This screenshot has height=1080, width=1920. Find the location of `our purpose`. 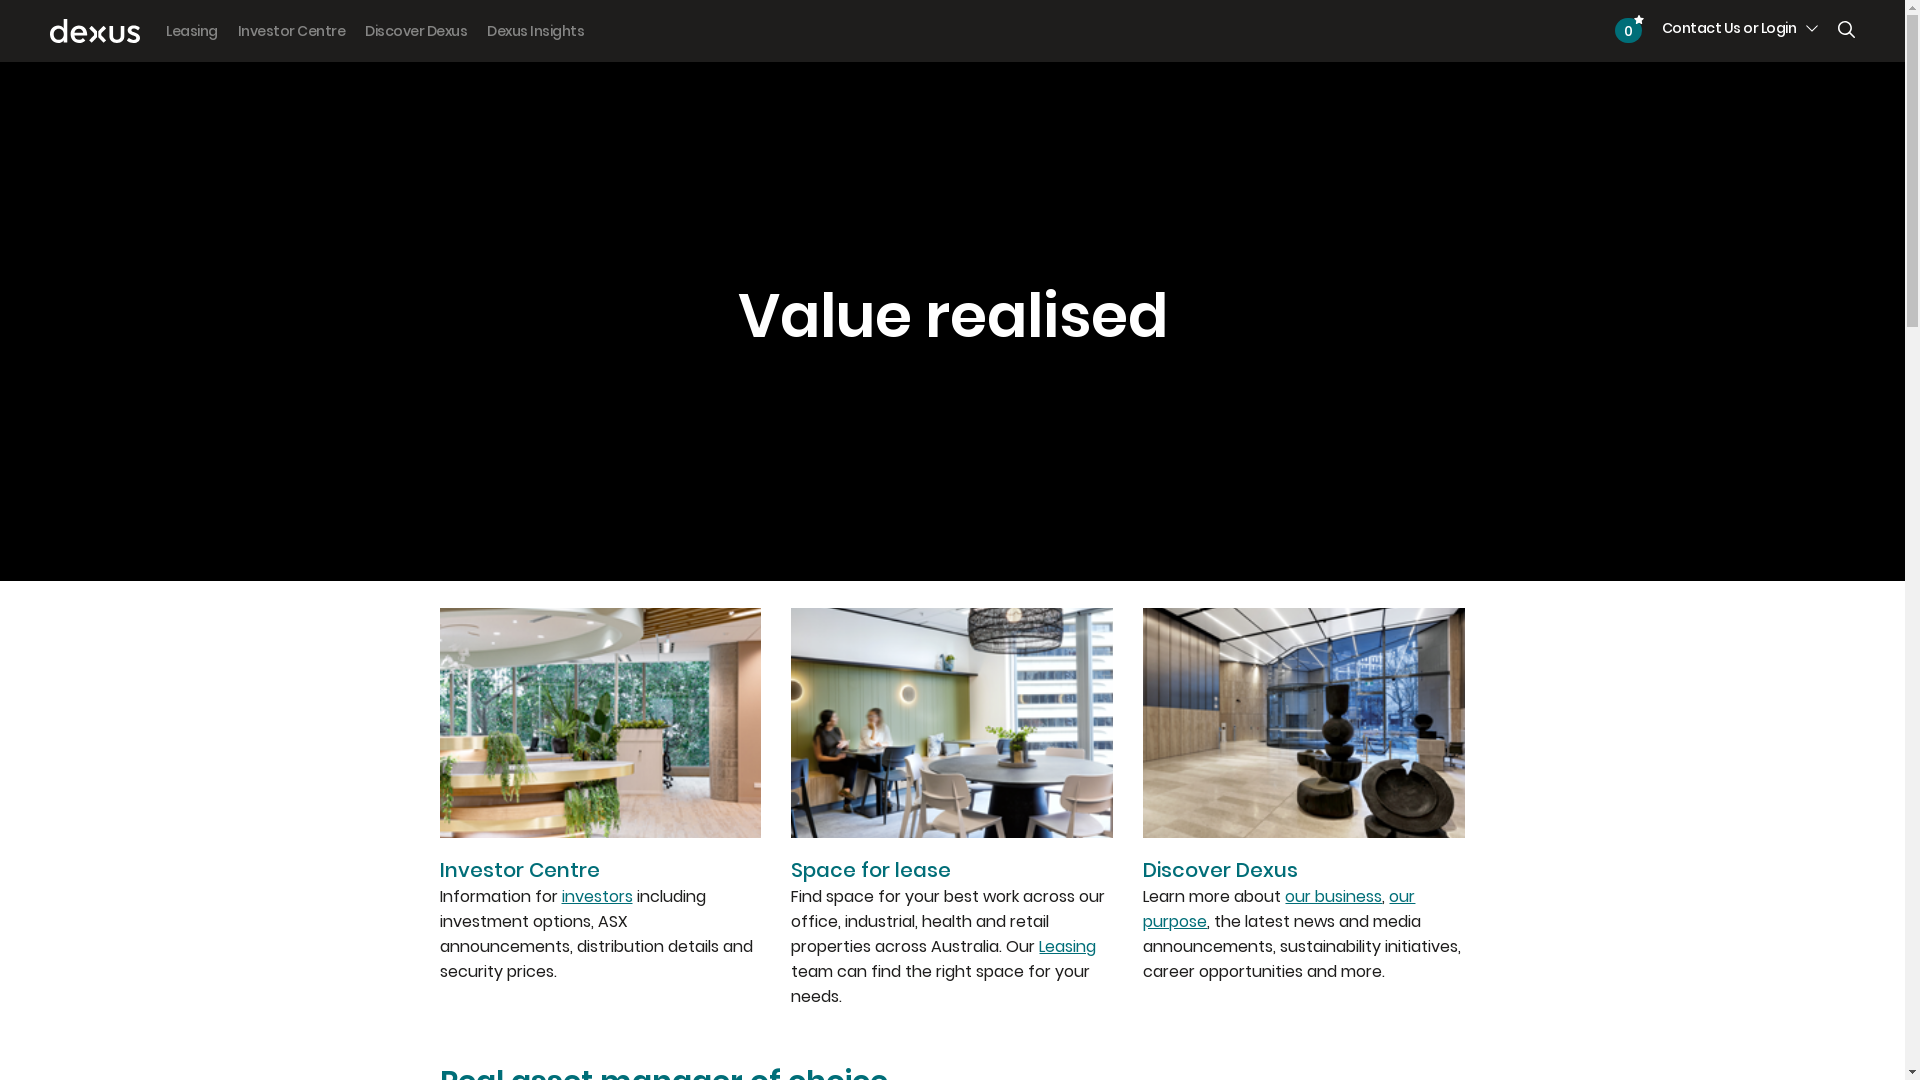

our purpose is located at coordinates (1279, 909).